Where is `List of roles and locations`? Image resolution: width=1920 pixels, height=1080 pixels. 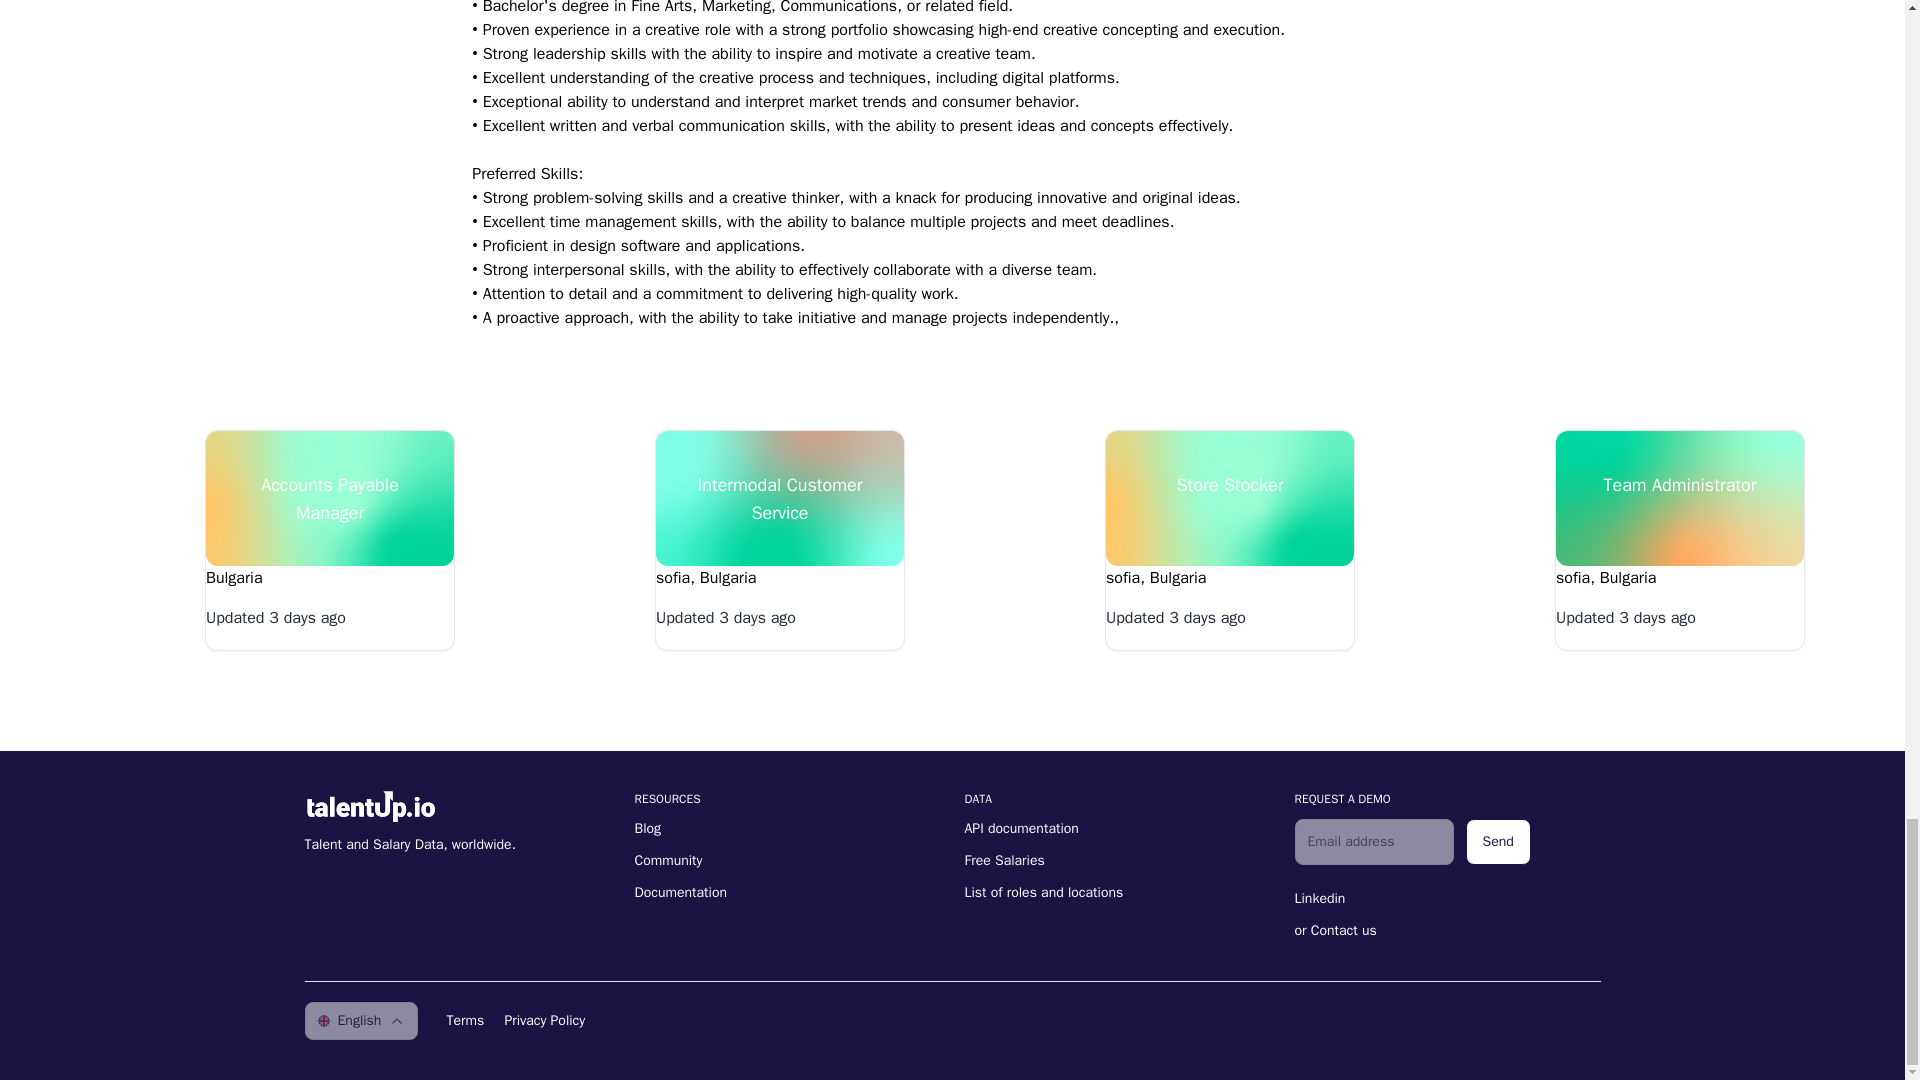
List of roles and locations is located at coordinates (1043, 892).